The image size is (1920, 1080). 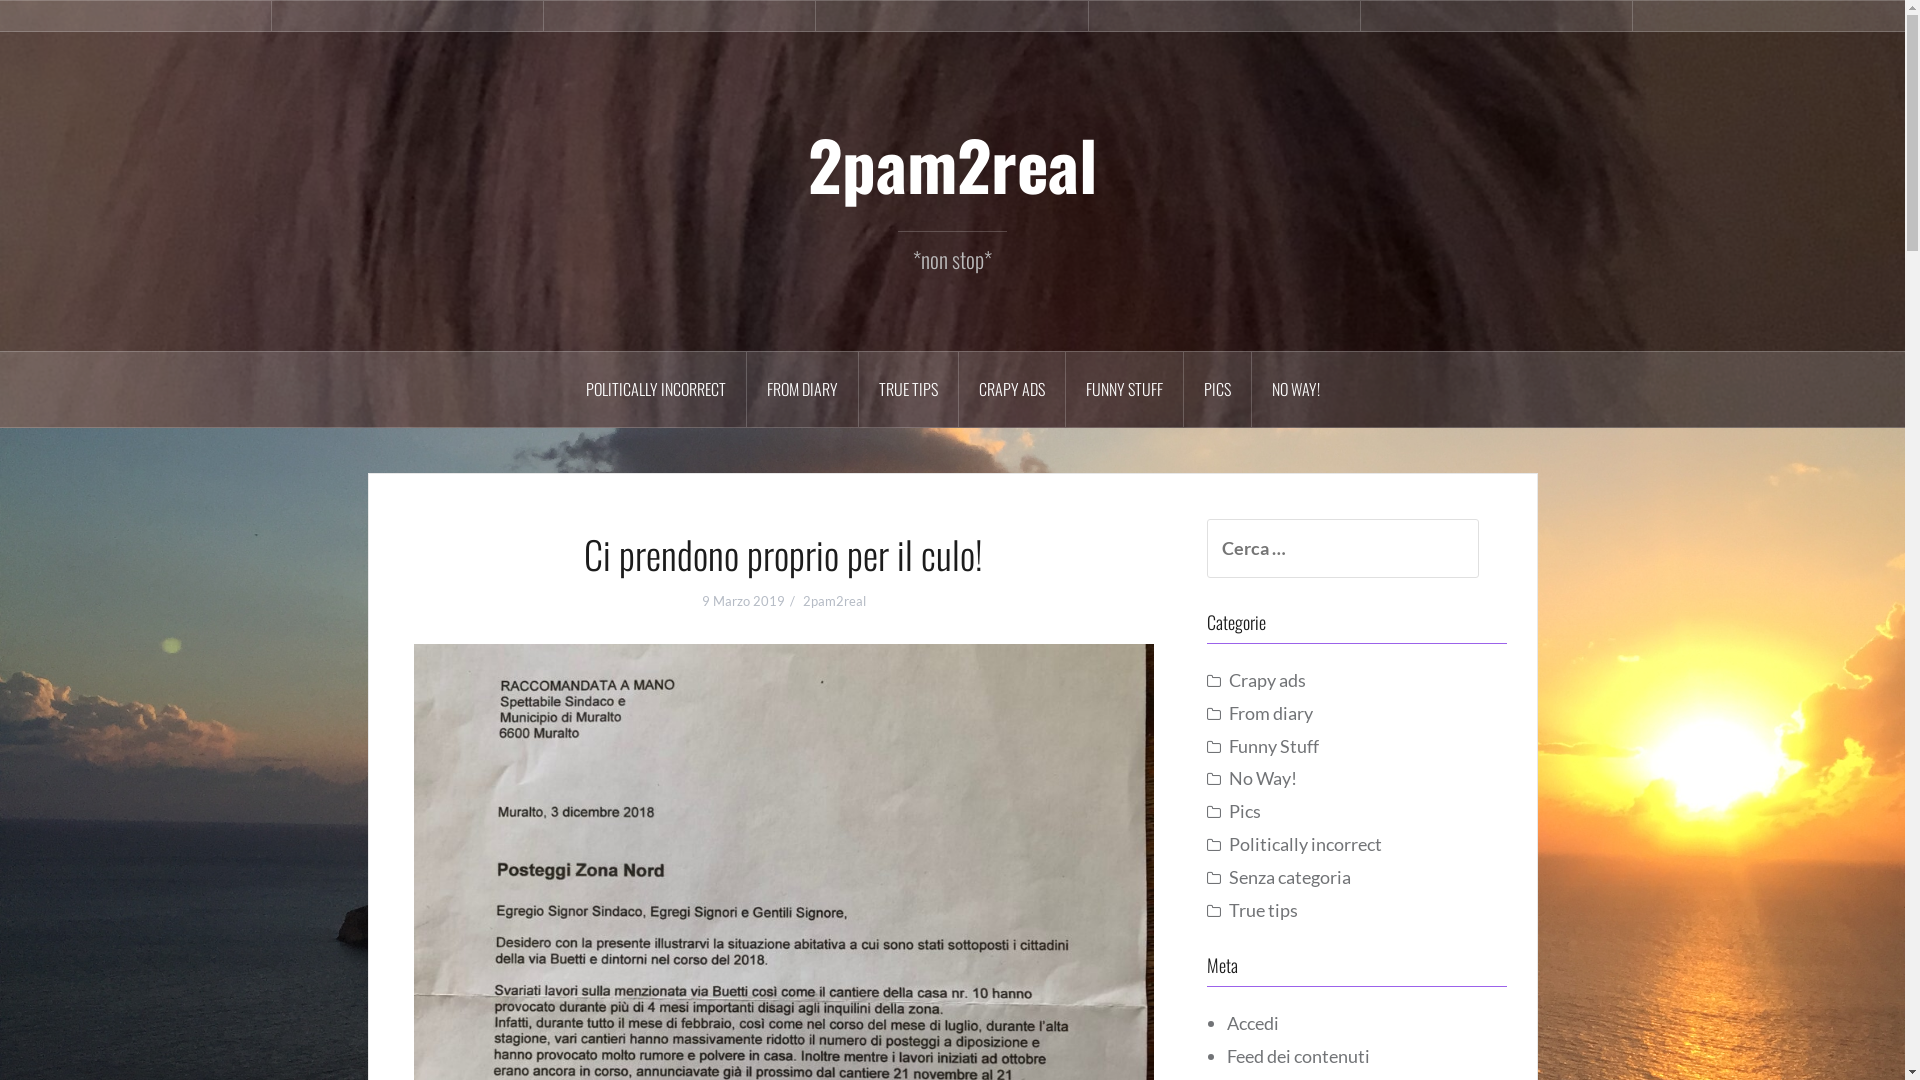 I want to click on 2pam2real, so click(x=952, y=164).